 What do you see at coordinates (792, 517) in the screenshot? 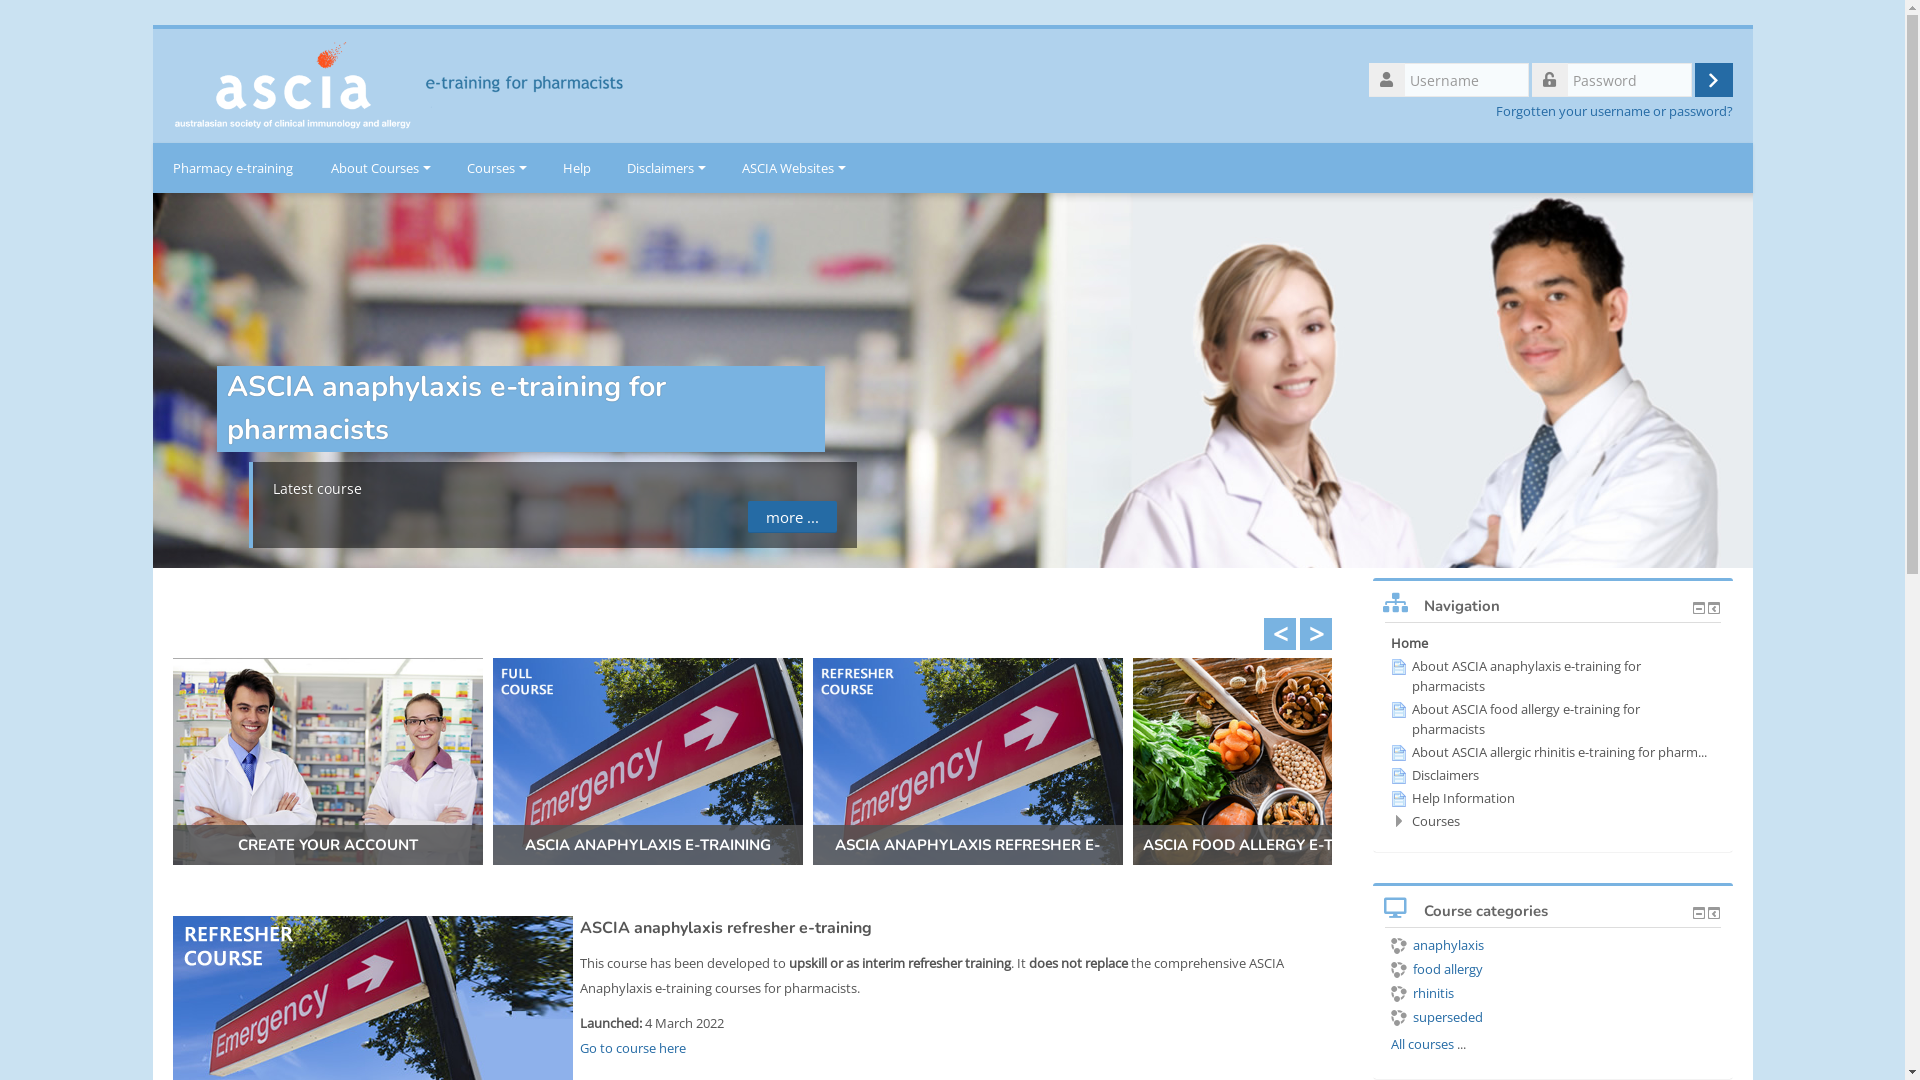
I see `more ...` at bounding box center [792, 517].